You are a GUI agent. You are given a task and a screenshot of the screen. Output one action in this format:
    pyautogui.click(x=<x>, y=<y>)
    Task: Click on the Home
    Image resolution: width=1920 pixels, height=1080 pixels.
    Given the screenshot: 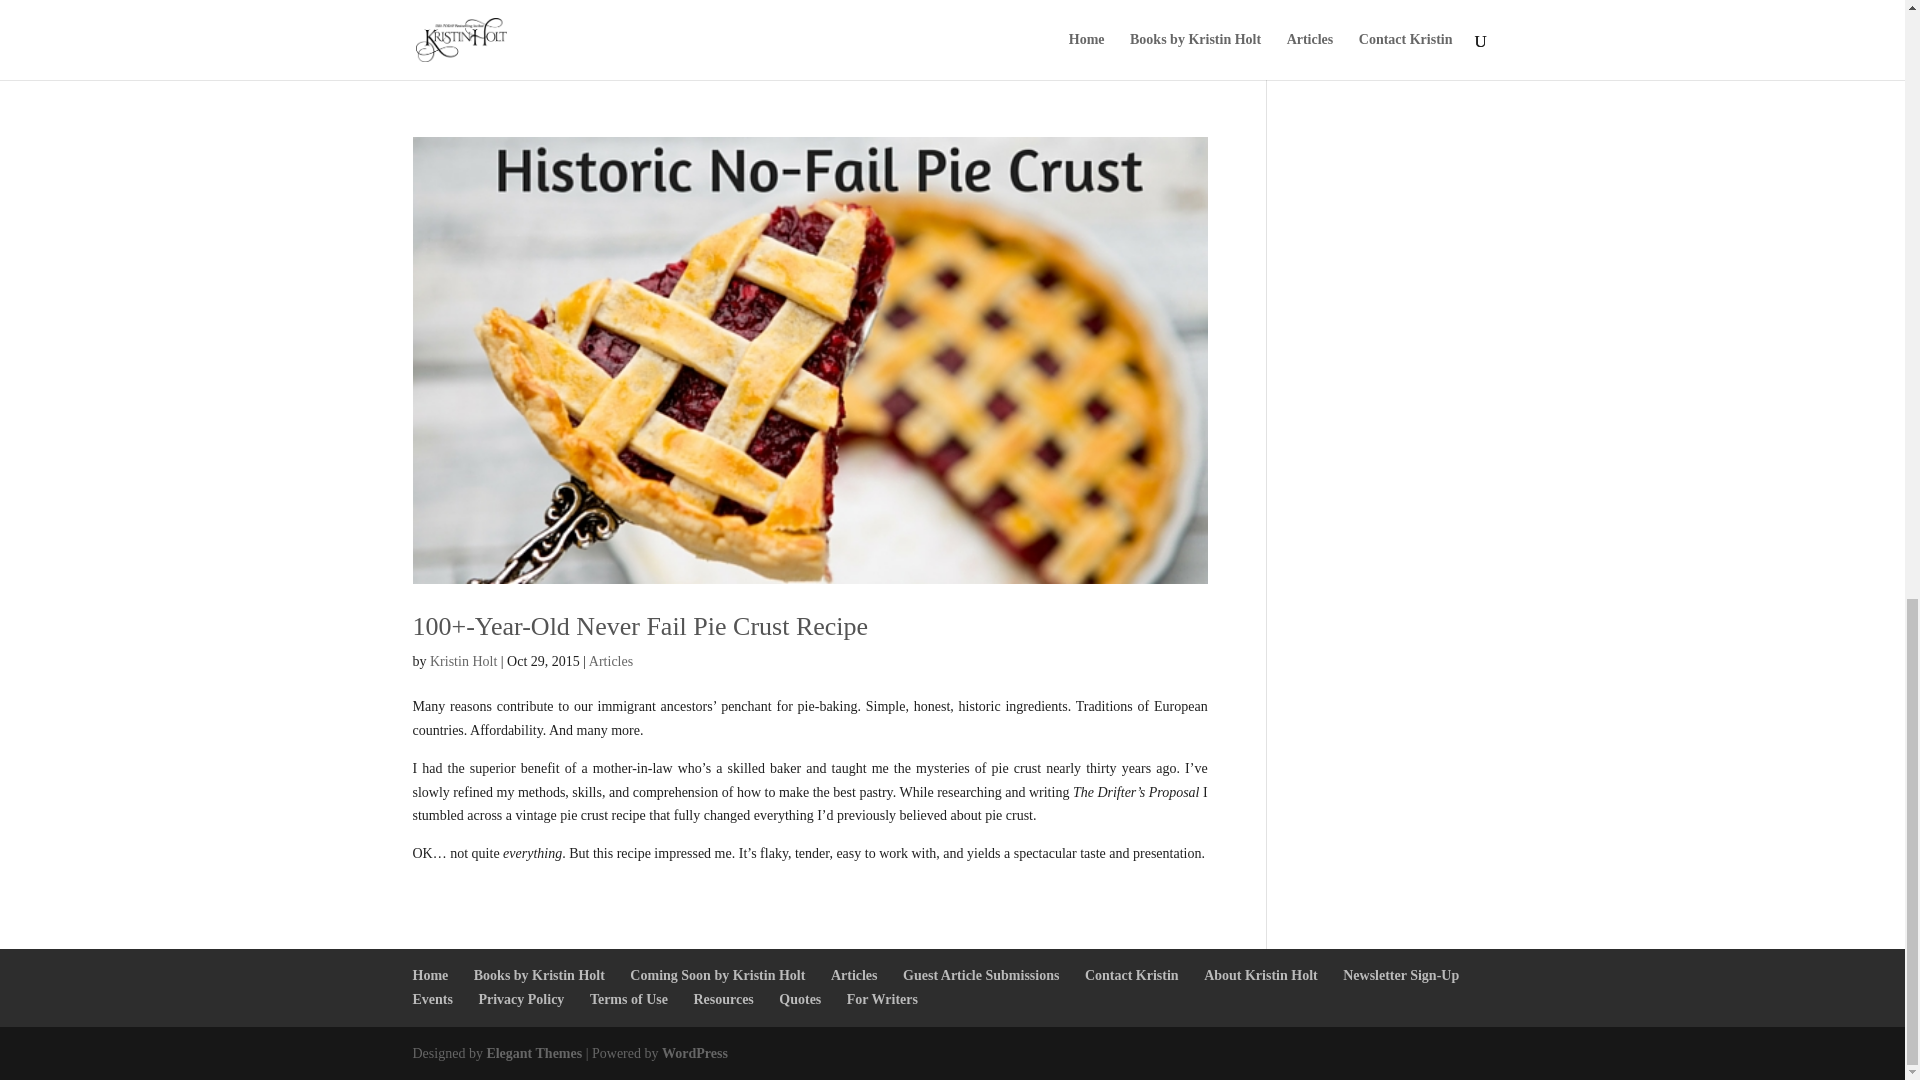 What is the action you would take?
    pyautogui.click(x=430, y=974)
    